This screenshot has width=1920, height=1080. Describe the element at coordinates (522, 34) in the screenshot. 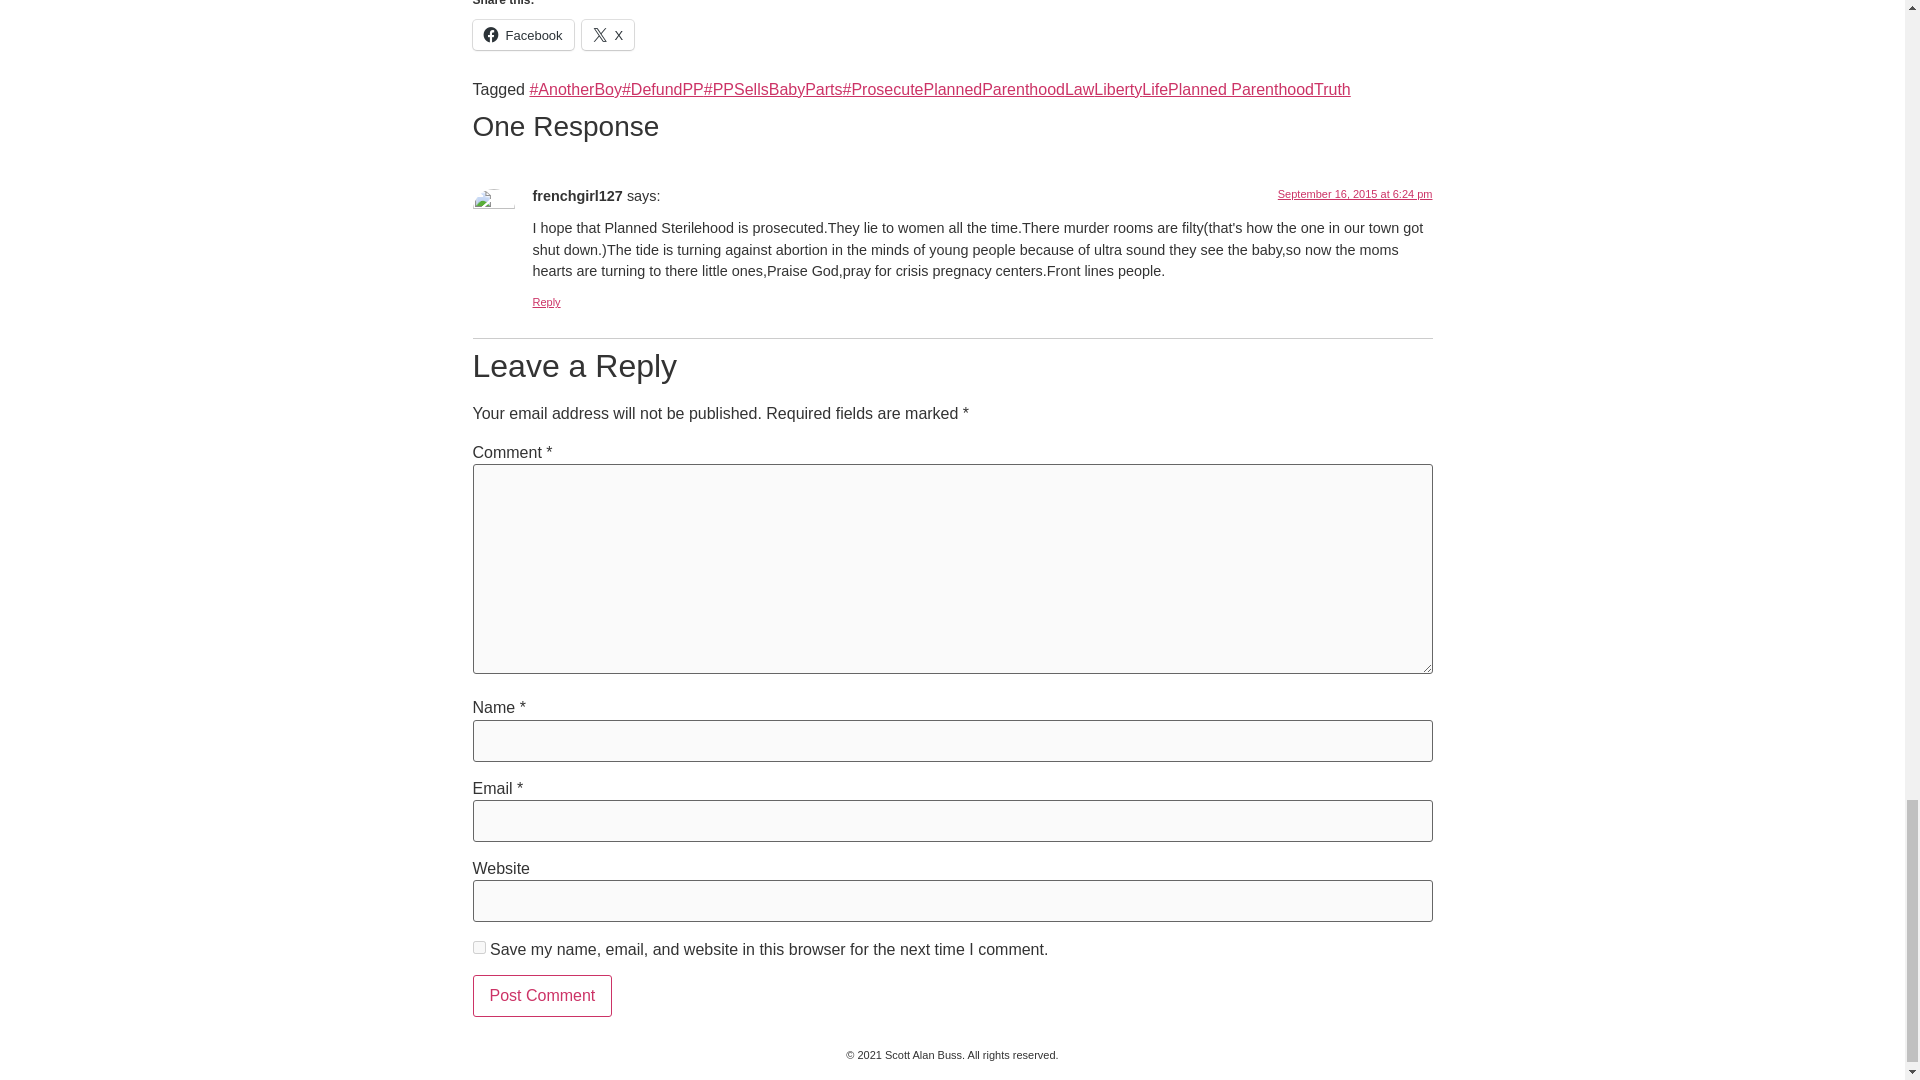

I see `Click to share on Facebook` at that location.